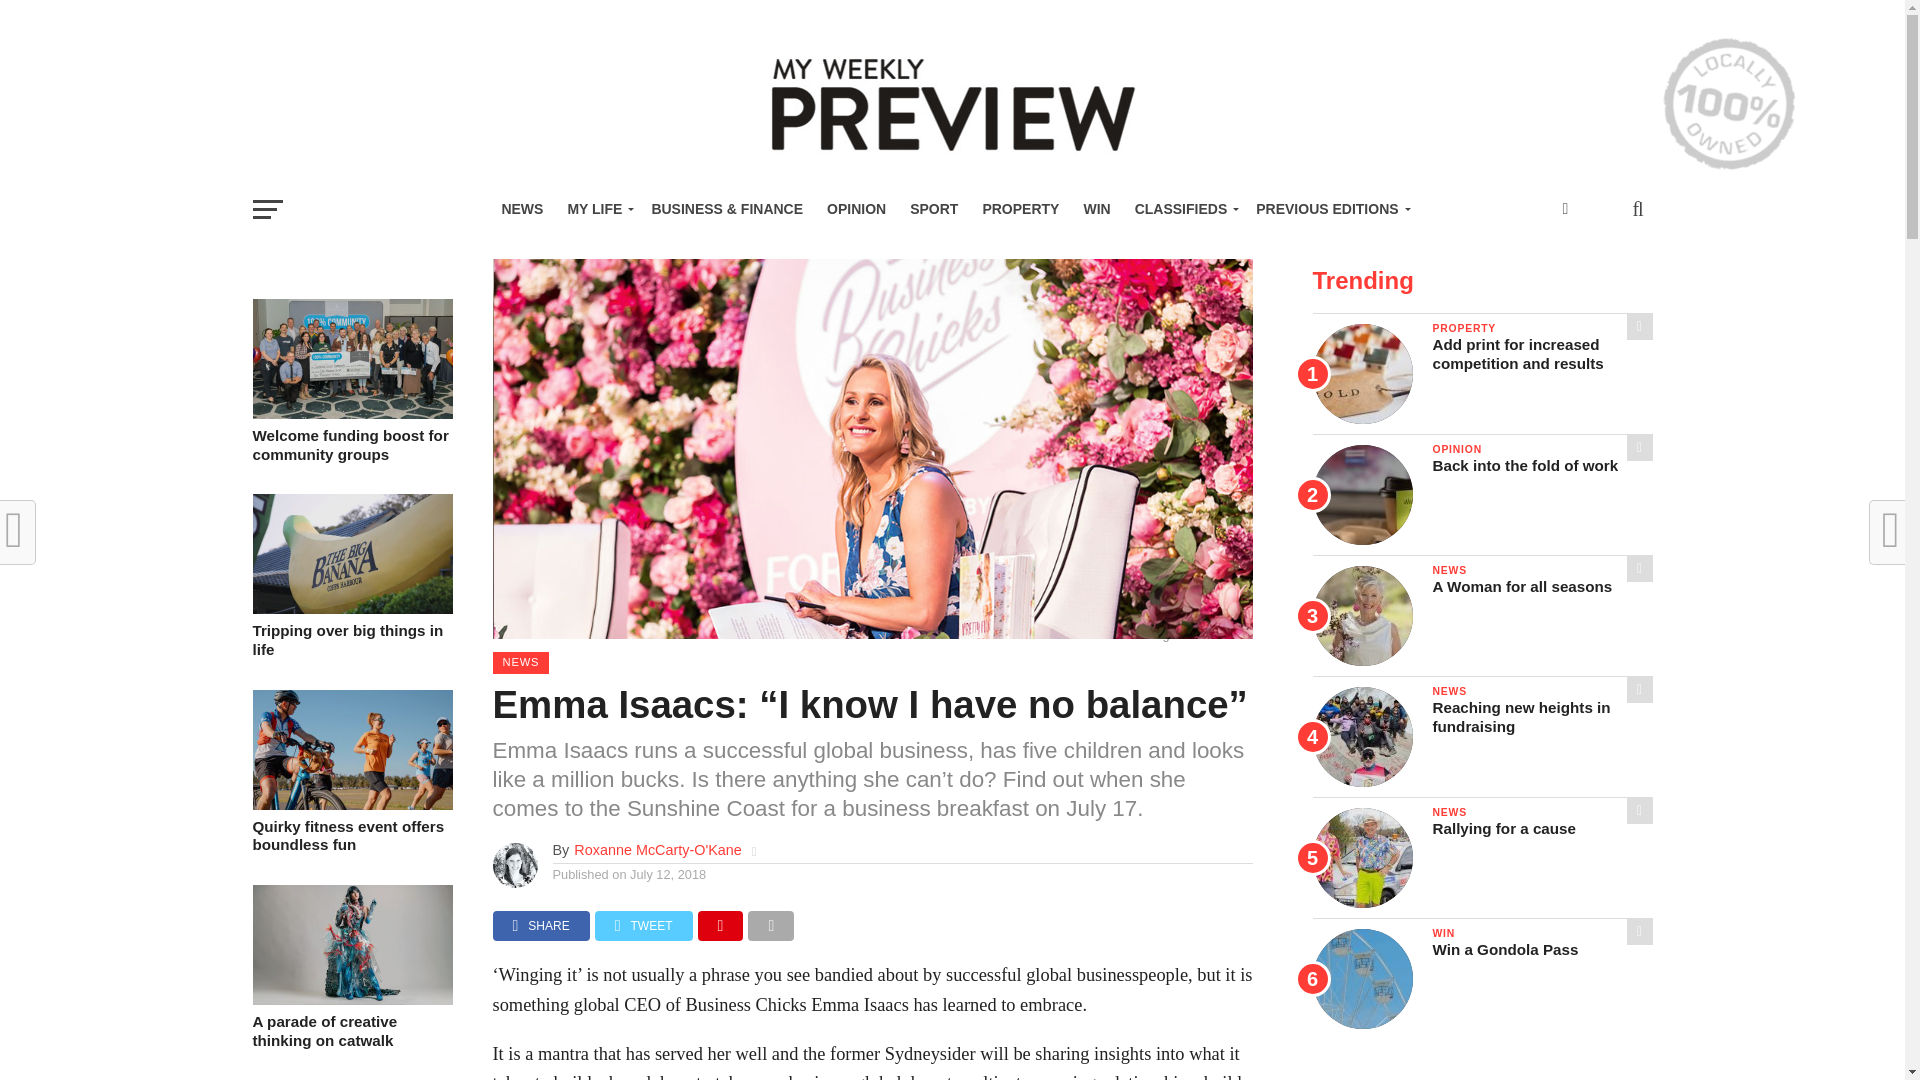 The image size is (1920, 1080). Describe the element at coordinates (351, 999) in the screenshot. I see `A parade of creative thinking on catwalk` at that location.